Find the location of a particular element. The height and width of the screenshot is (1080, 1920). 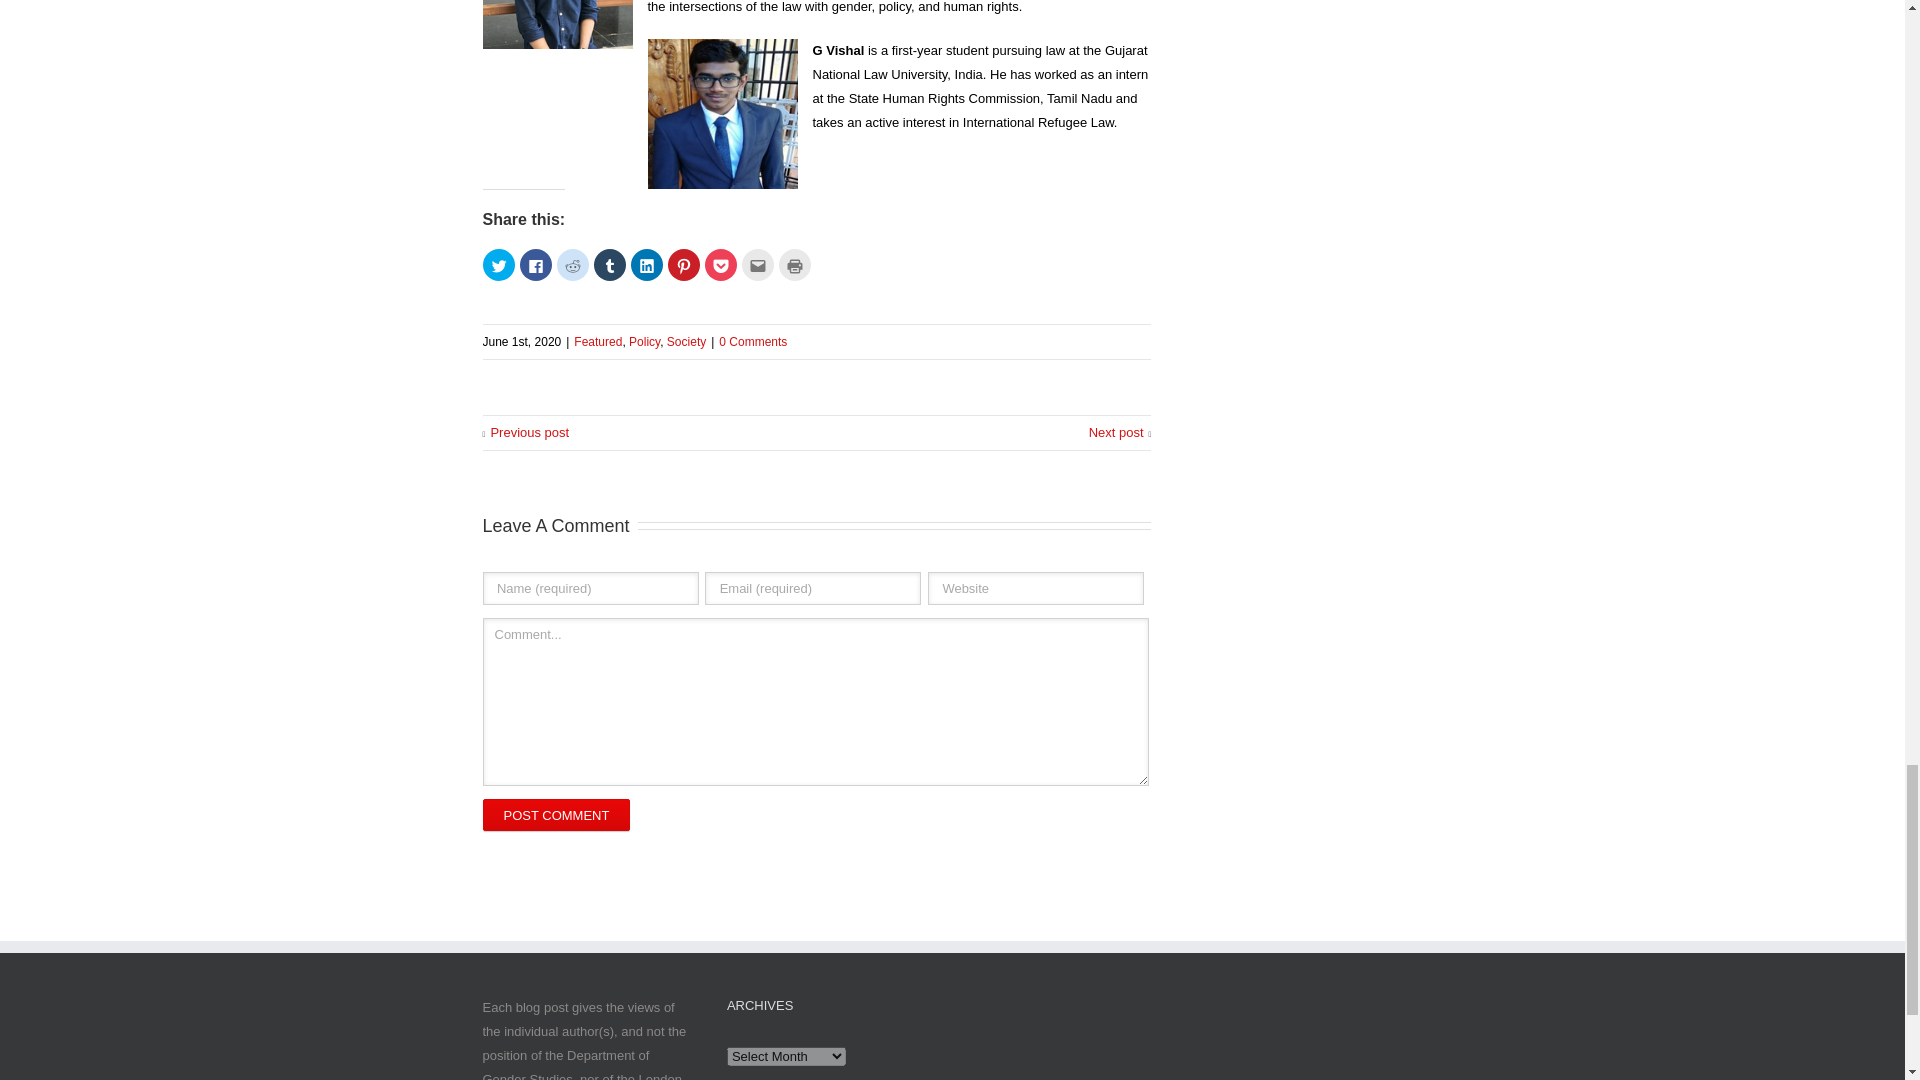

Click to share on Facebook is located at coordinates (536, 264).